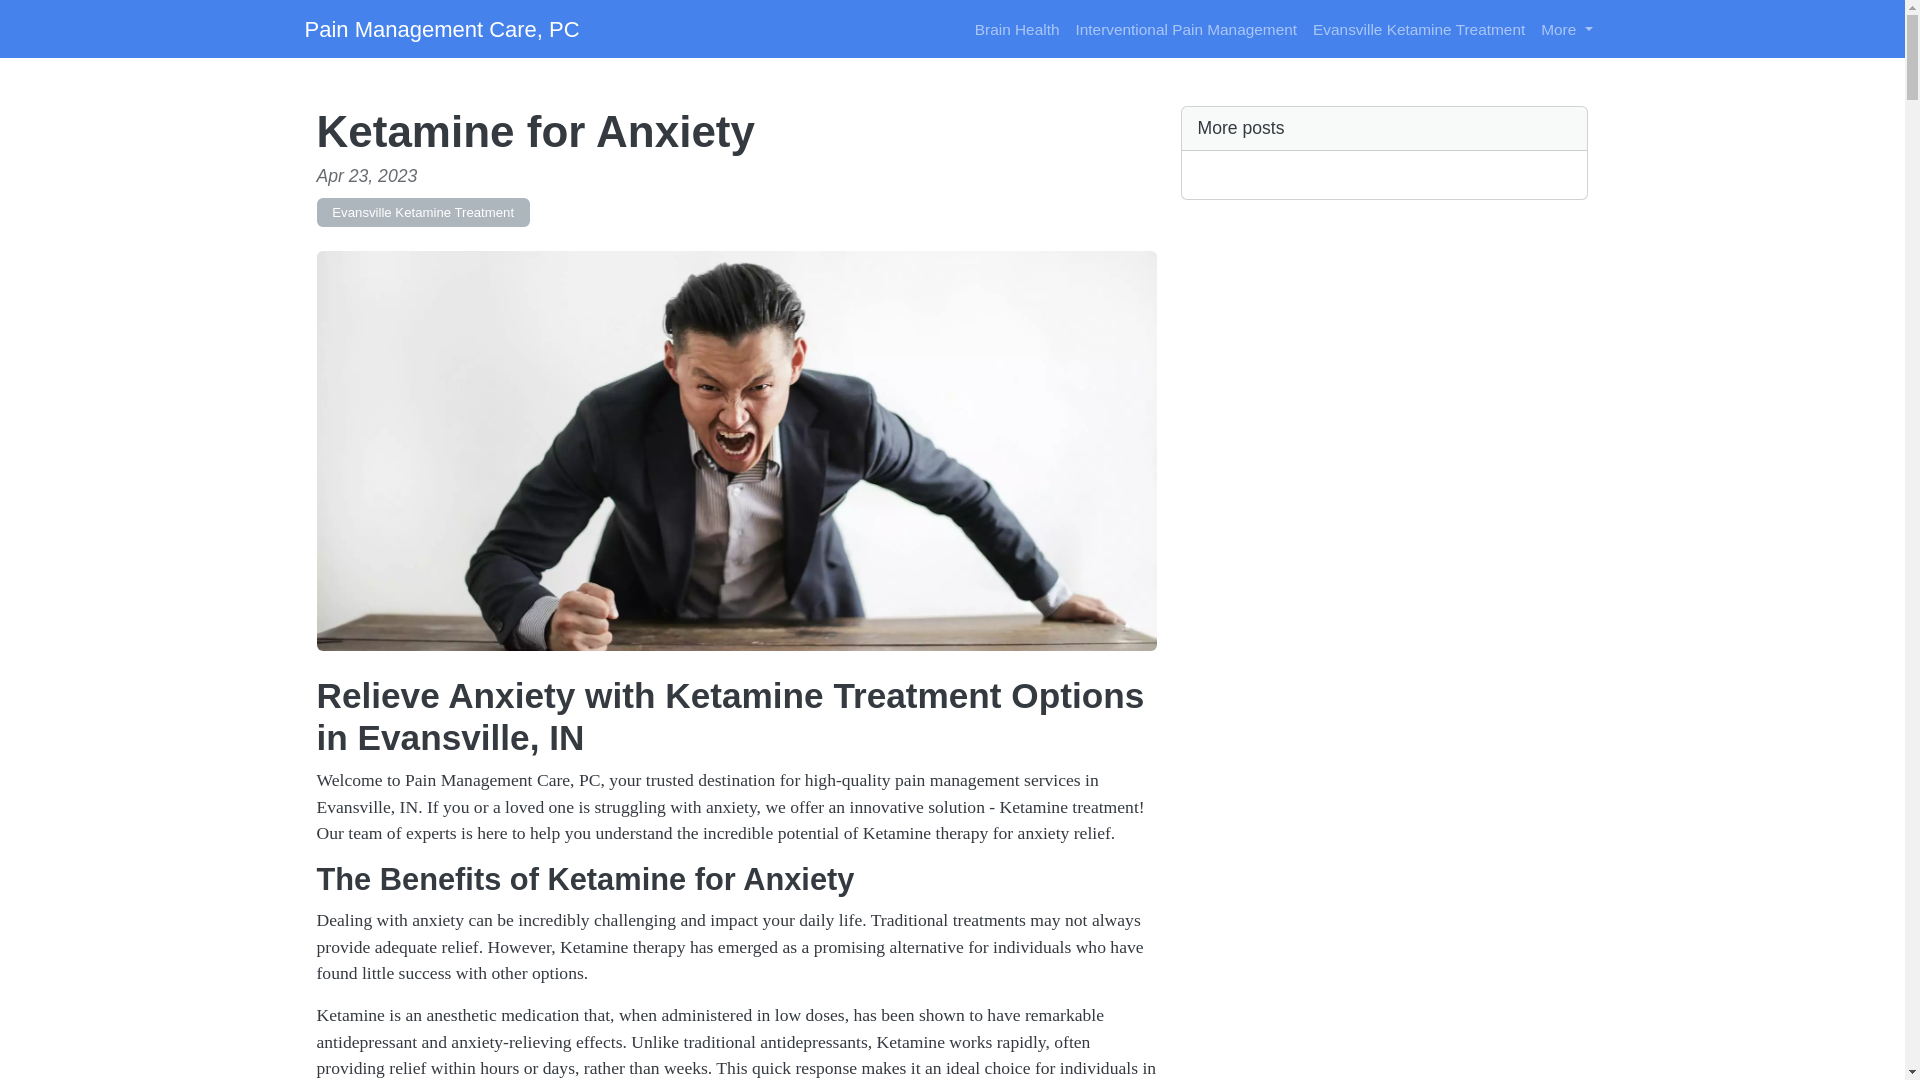 The height and width of the screenshot is (1080, 1920). I want to click on Evansville Ketamine Treatment, so click(422, 212).